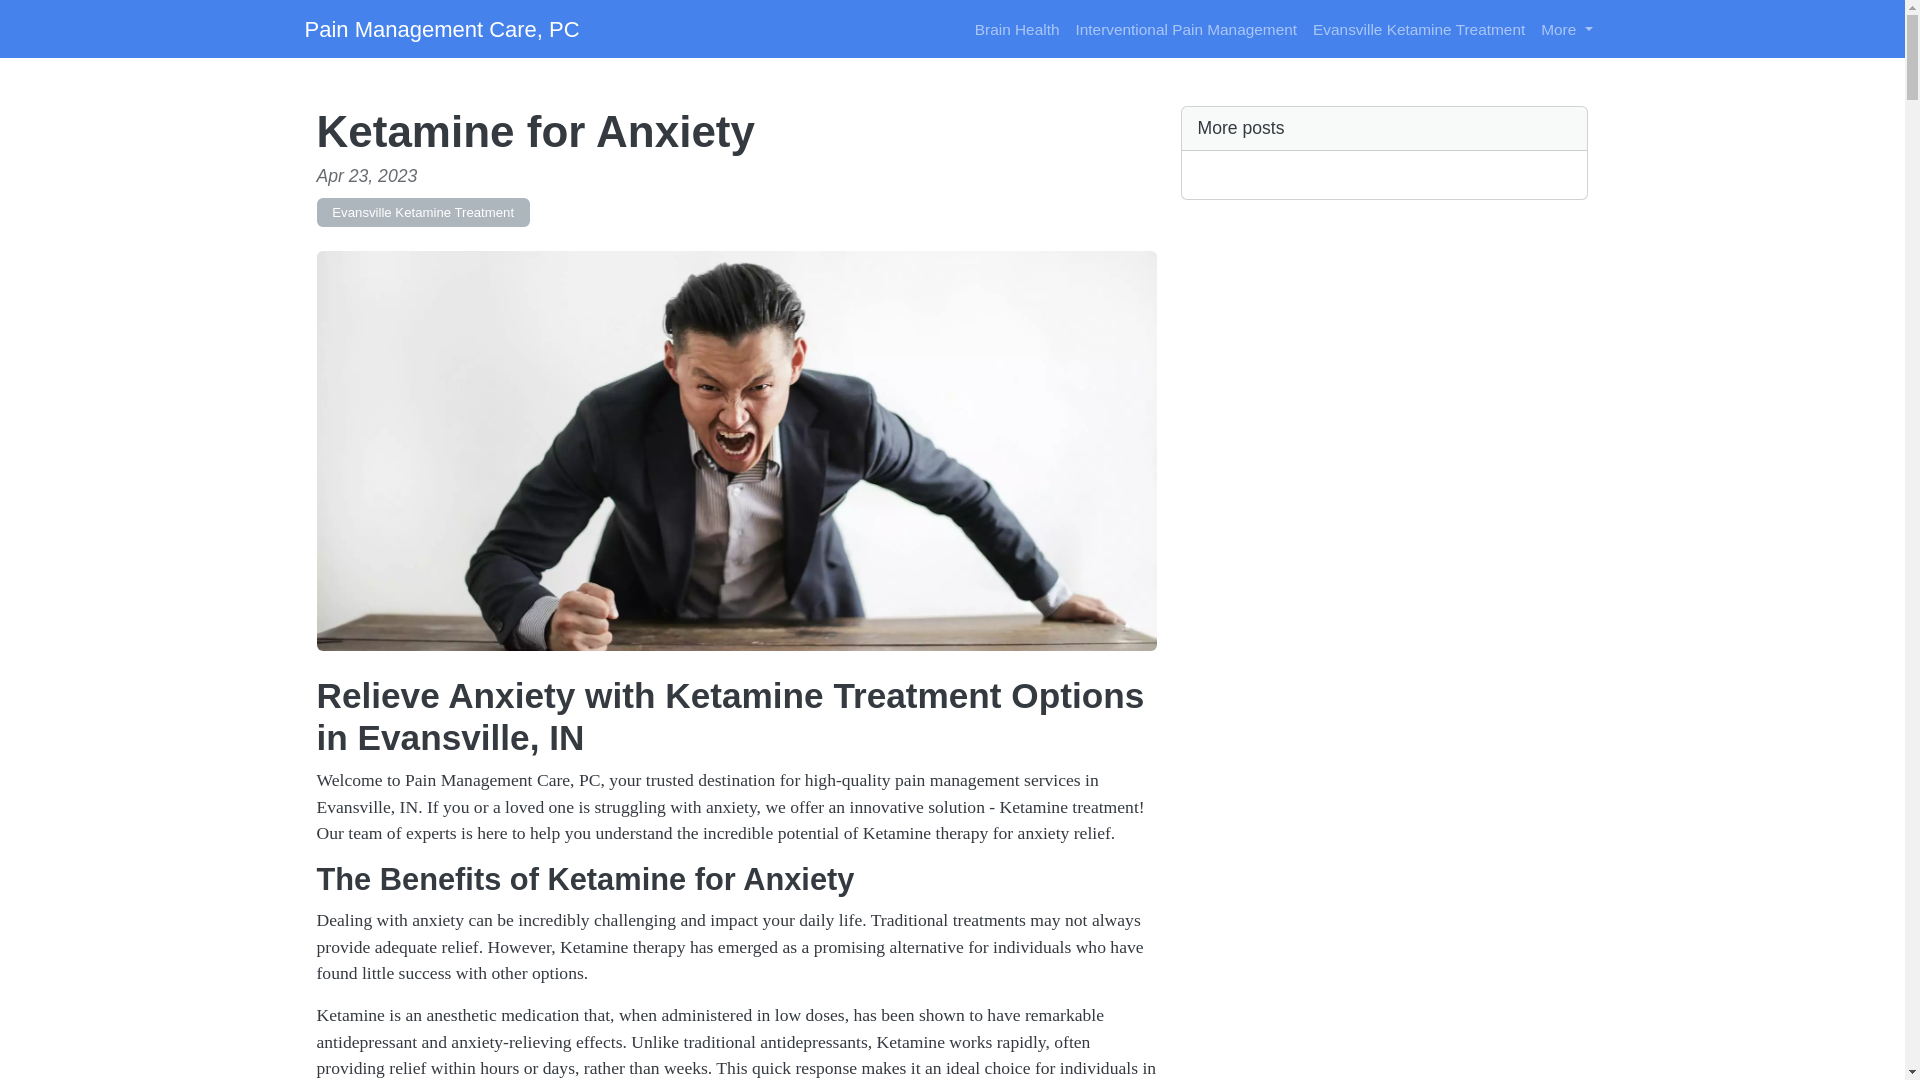 The height and width of the screenshot is (1080, 1920). I want to click on Evansville Ketamine Treatment, so click(422, 212).